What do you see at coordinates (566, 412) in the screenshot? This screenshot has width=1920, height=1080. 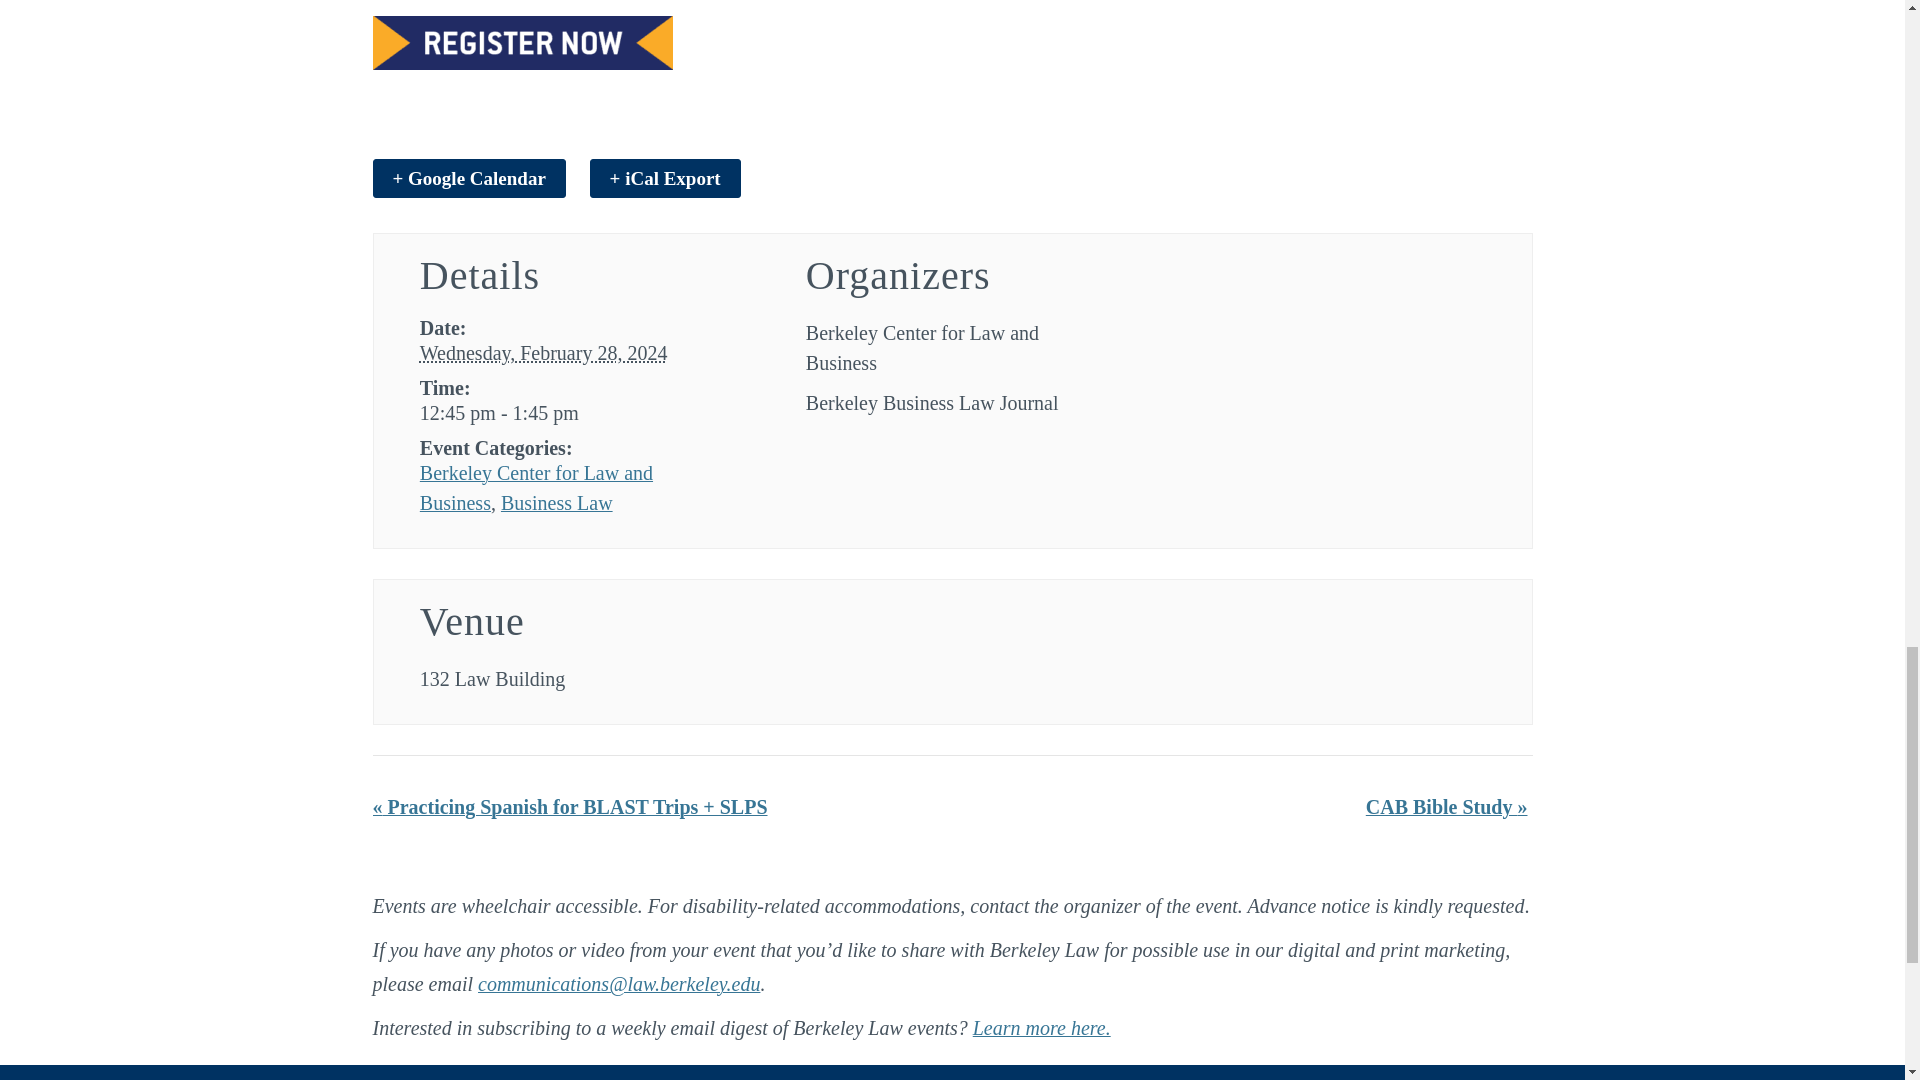 I see `2024-02-28` at bounding box center [566, 412].